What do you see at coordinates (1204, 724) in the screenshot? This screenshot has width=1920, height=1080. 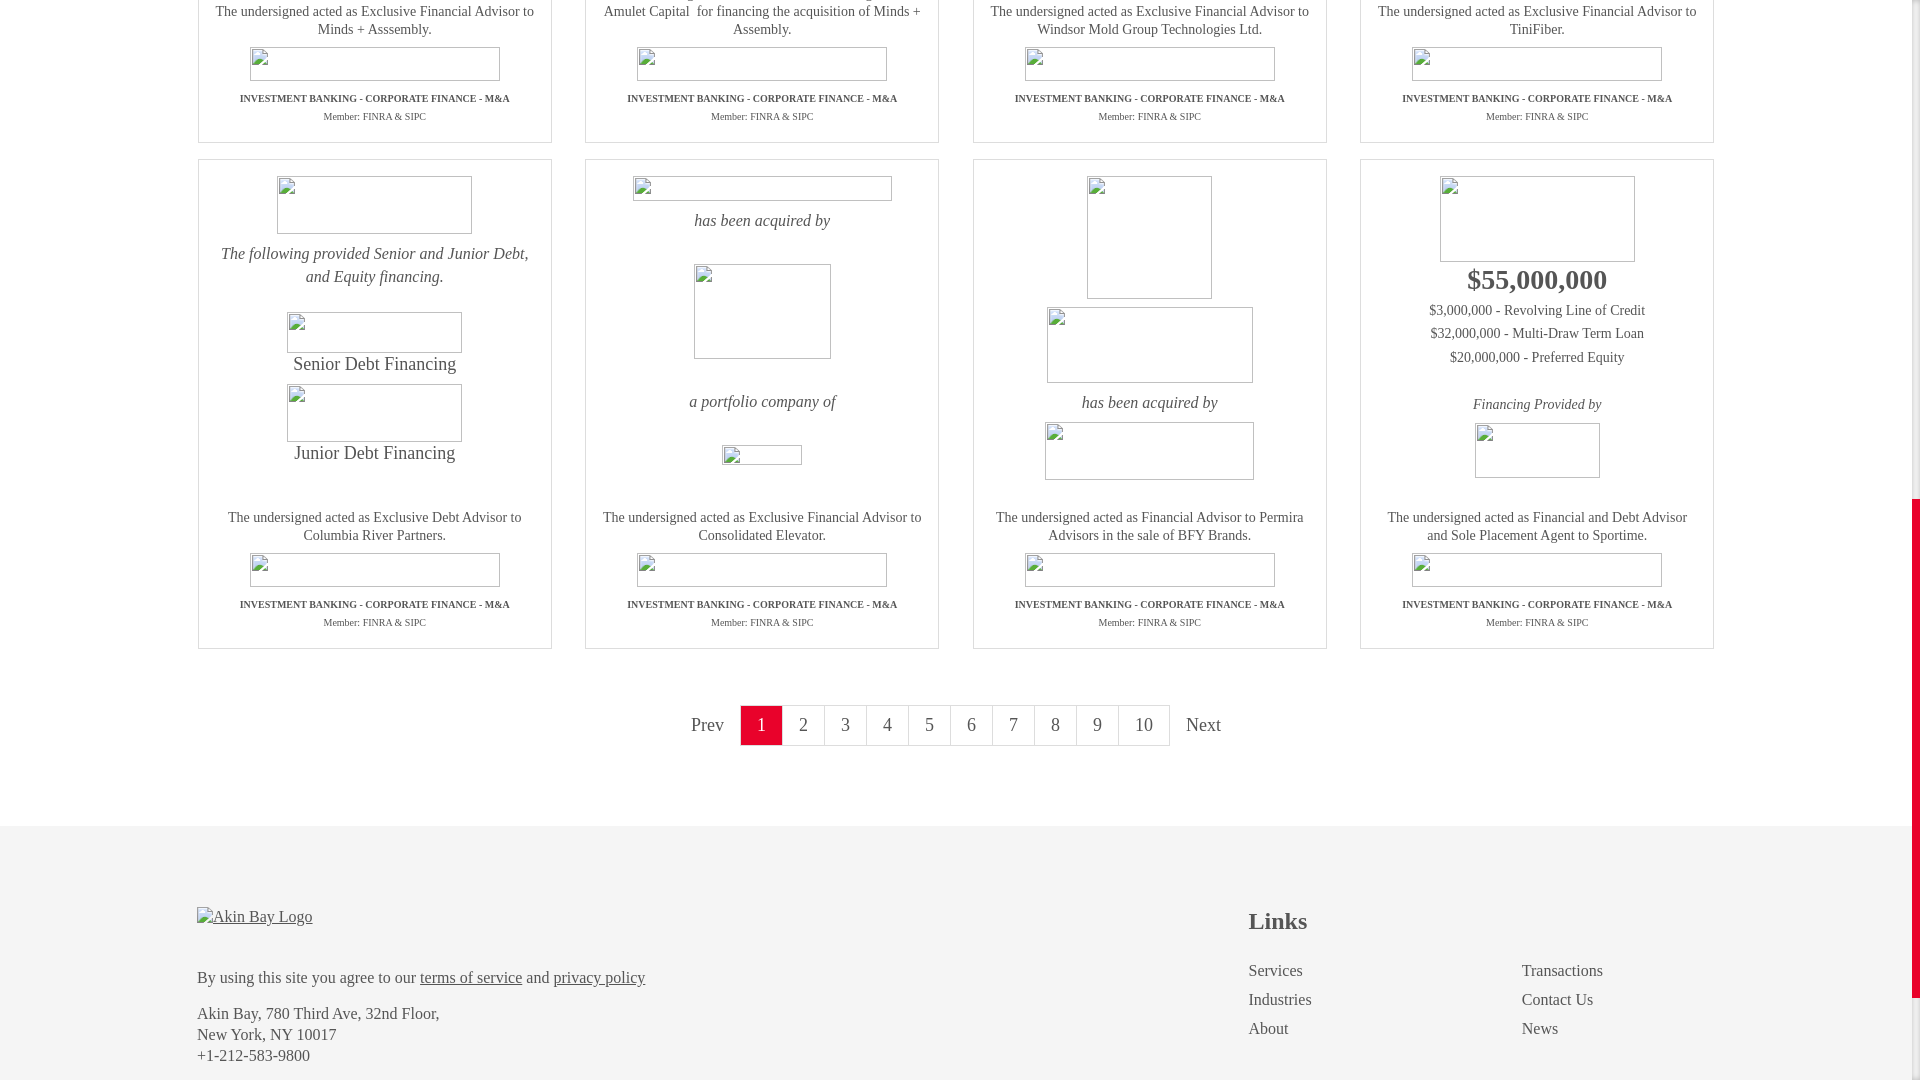 I see `Next` at bounding box center [1204, 724].